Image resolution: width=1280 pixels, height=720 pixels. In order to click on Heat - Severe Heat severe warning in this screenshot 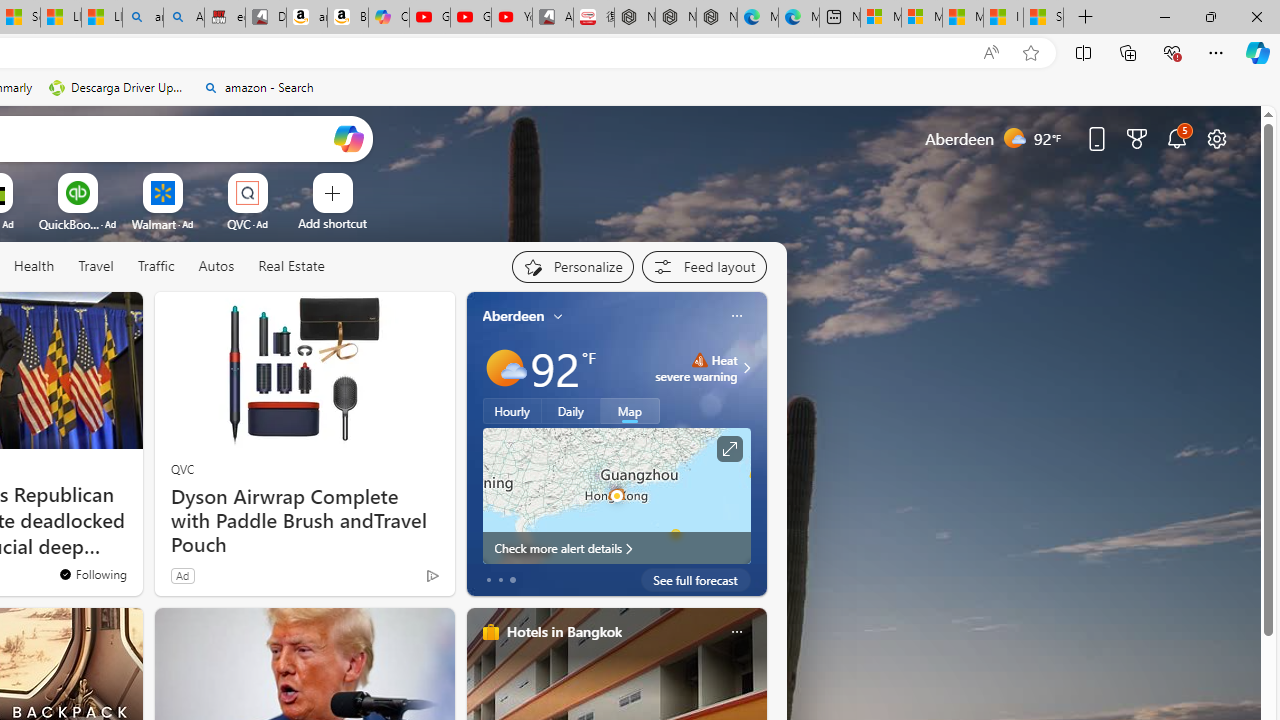, I will do `click(696, 368)`.